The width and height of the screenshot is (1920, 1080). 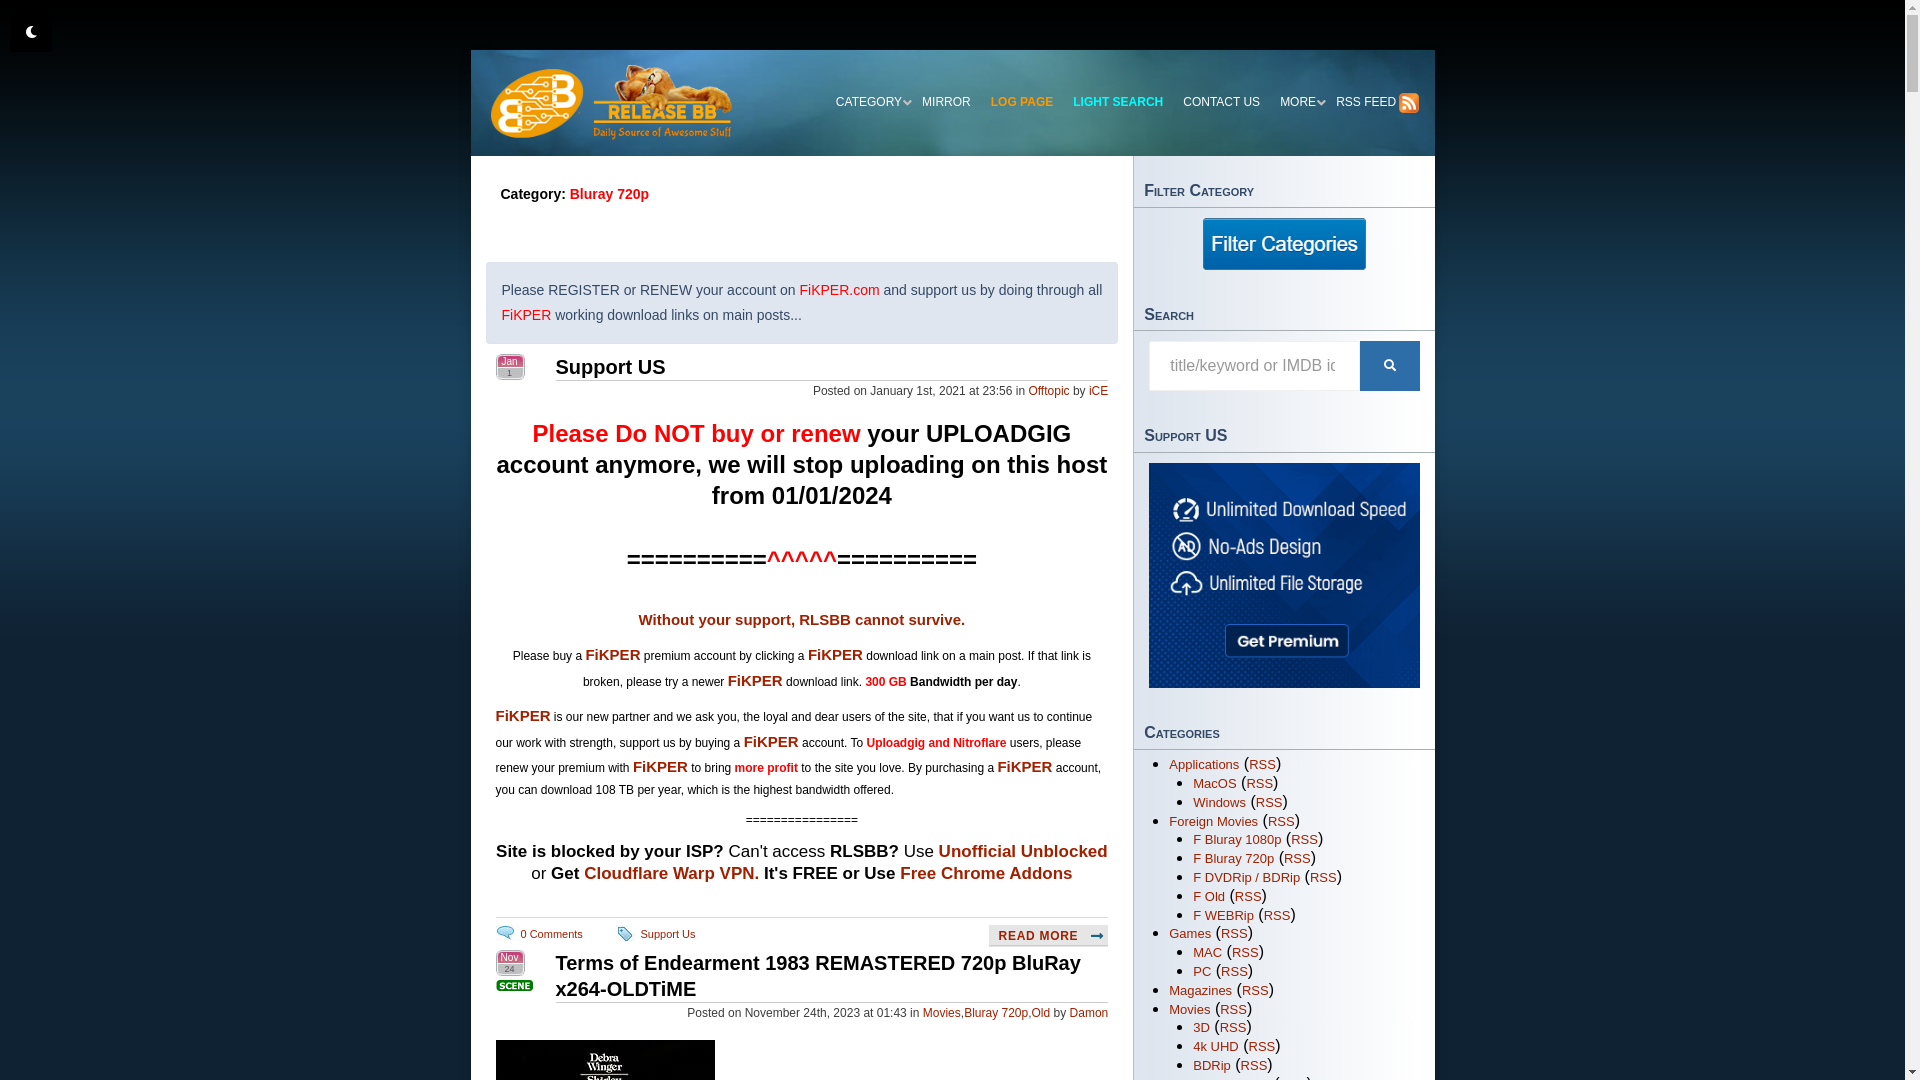 What do you see at coordinates (1024, 766) in the screenshot?
I see `FiKPER` at bounding box center [1024, 766].